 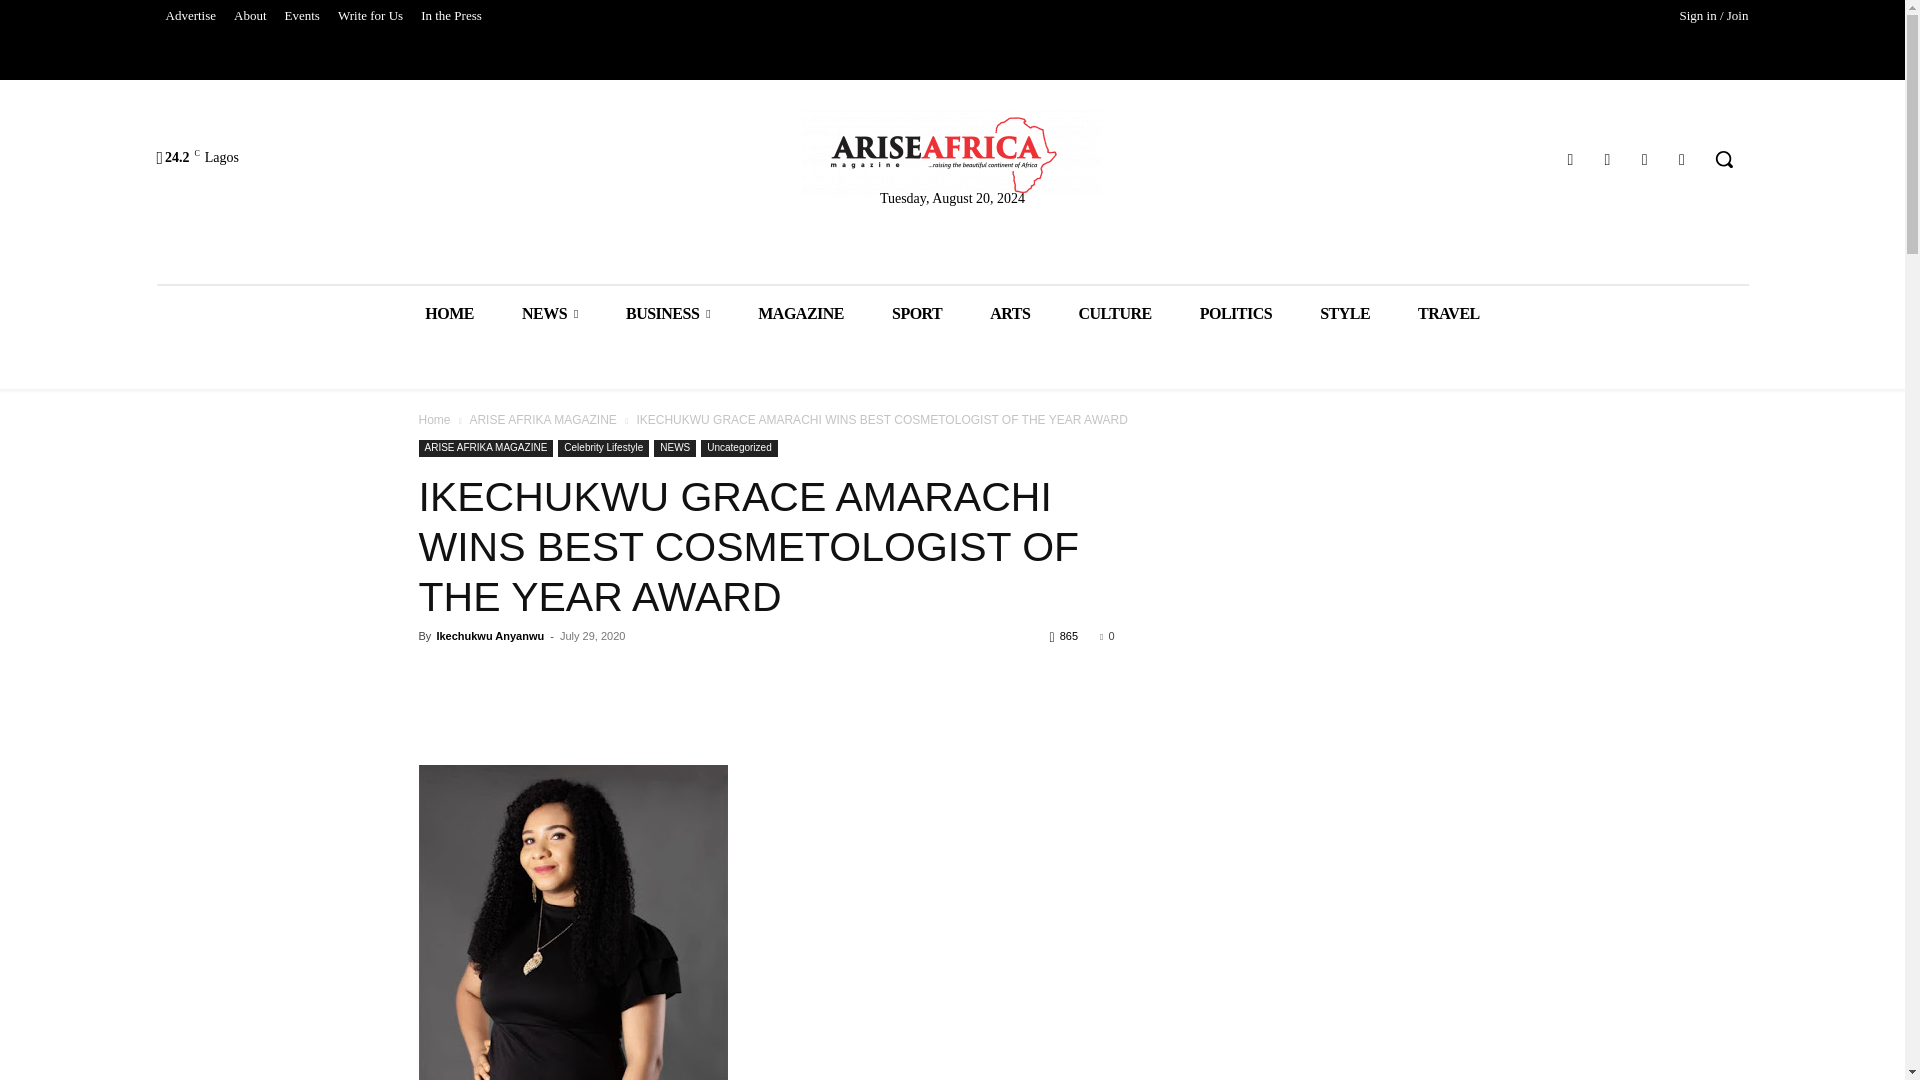 I want to click on Events, so click(x=302, y=16).